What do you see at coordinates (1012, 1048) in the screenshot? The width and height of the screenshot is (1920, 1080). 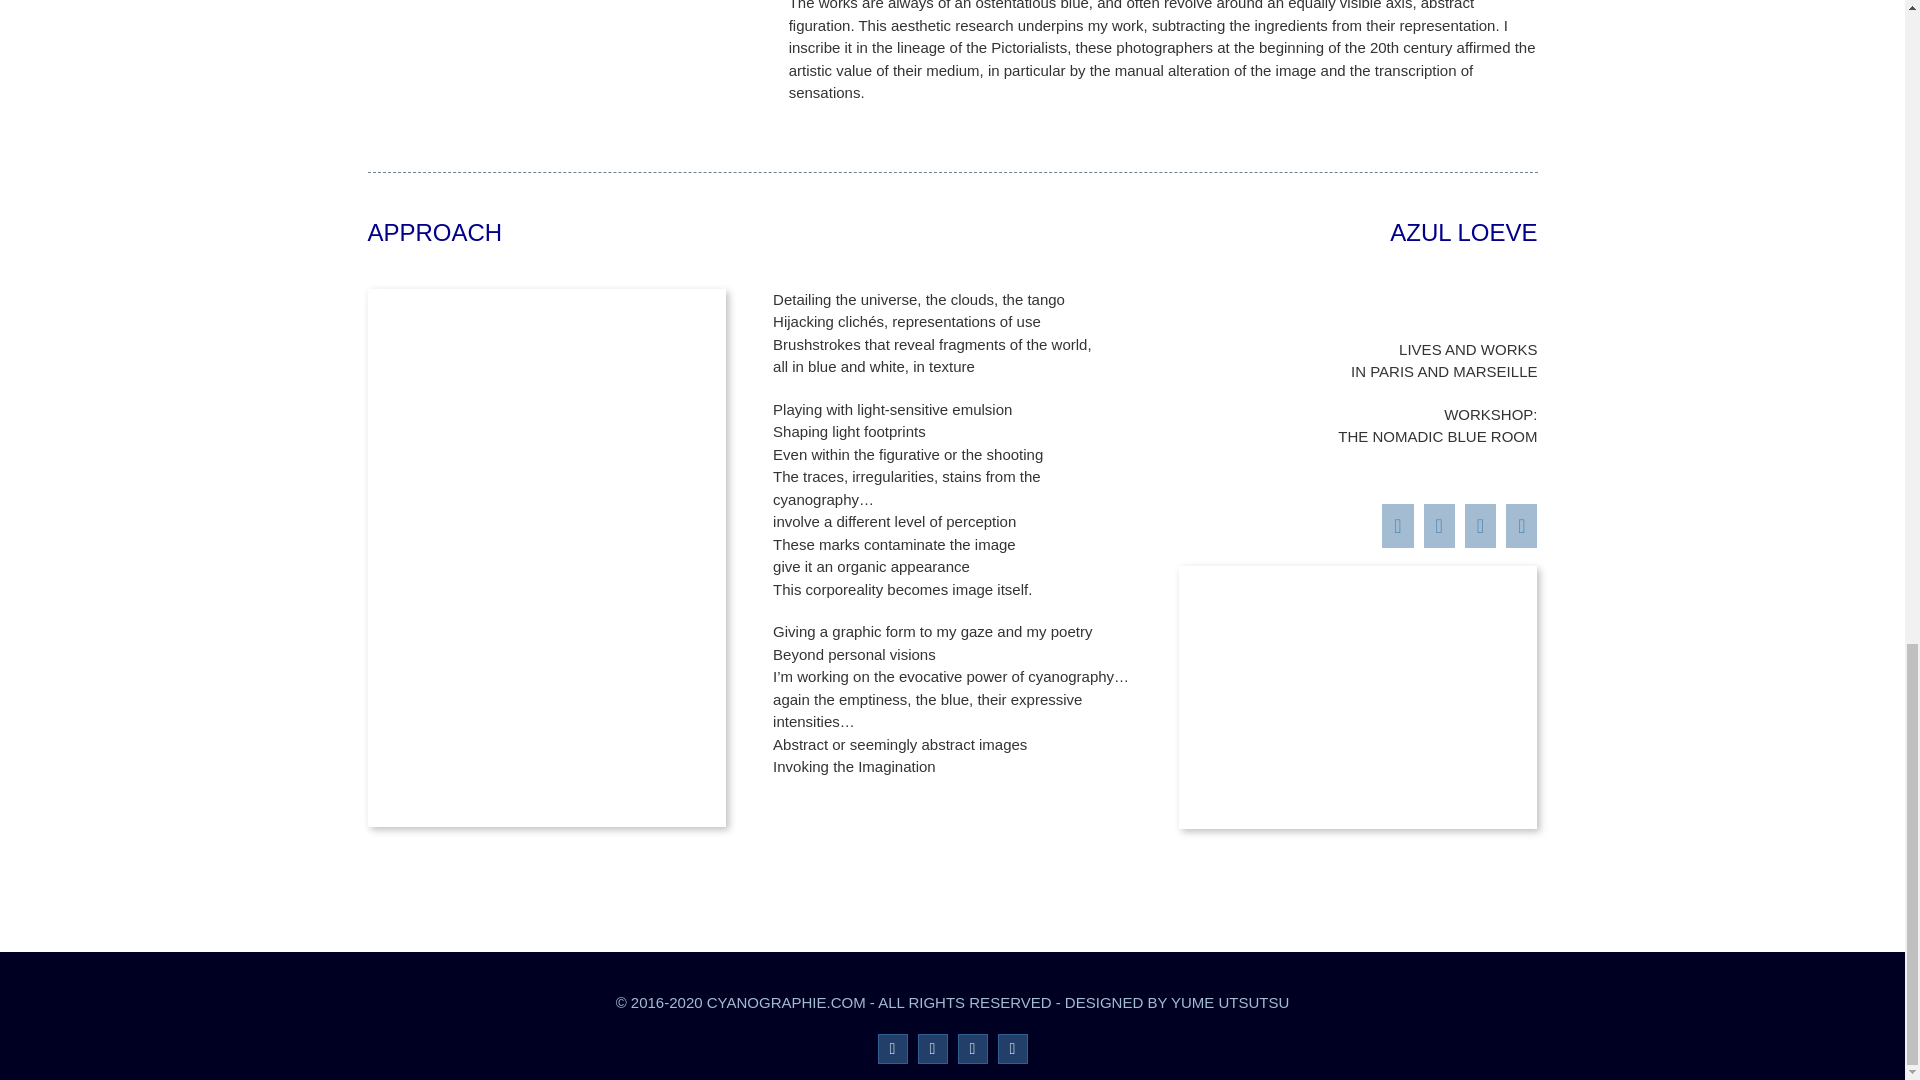 I see `Instagram` at bounding box center [1012, 1048].